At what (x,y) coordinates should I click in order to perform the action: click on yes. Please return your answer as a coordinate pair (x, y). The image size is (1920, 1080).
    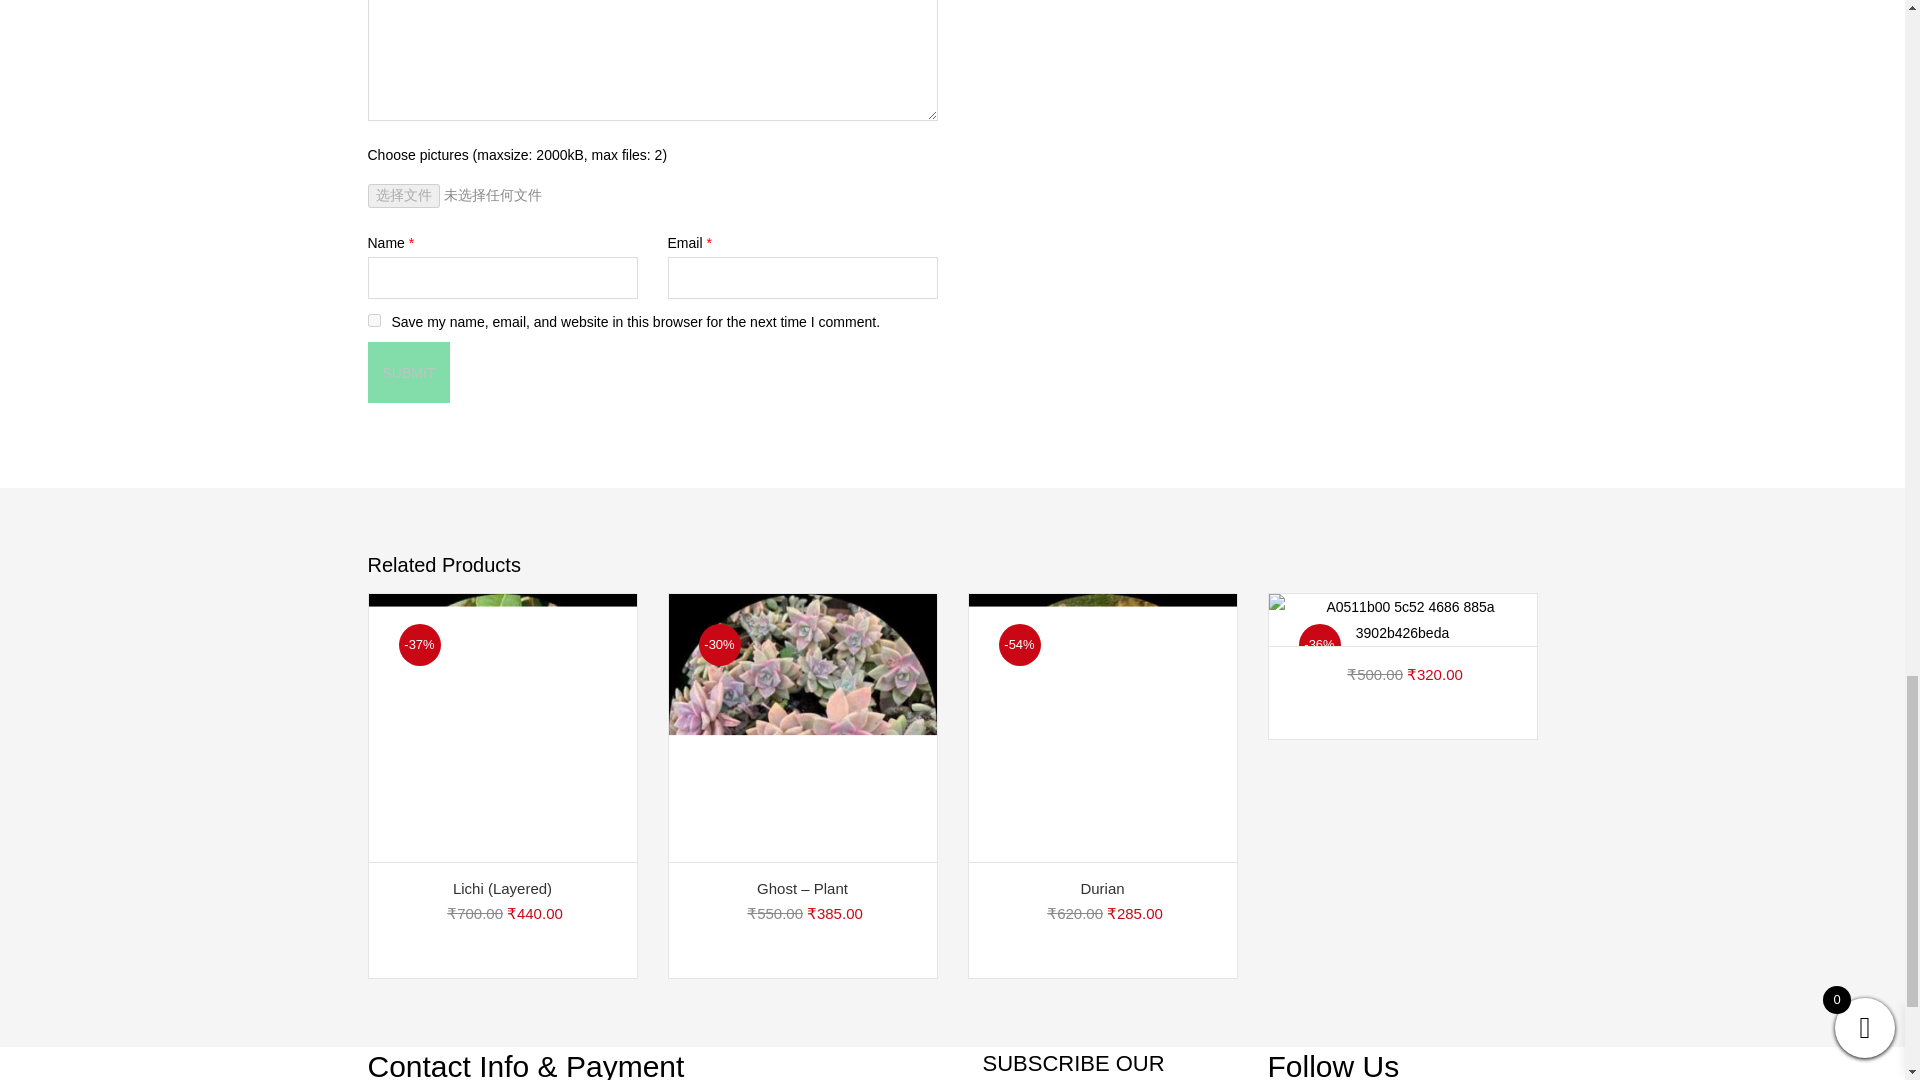
    Looking at the image, I should click on (374, 320).